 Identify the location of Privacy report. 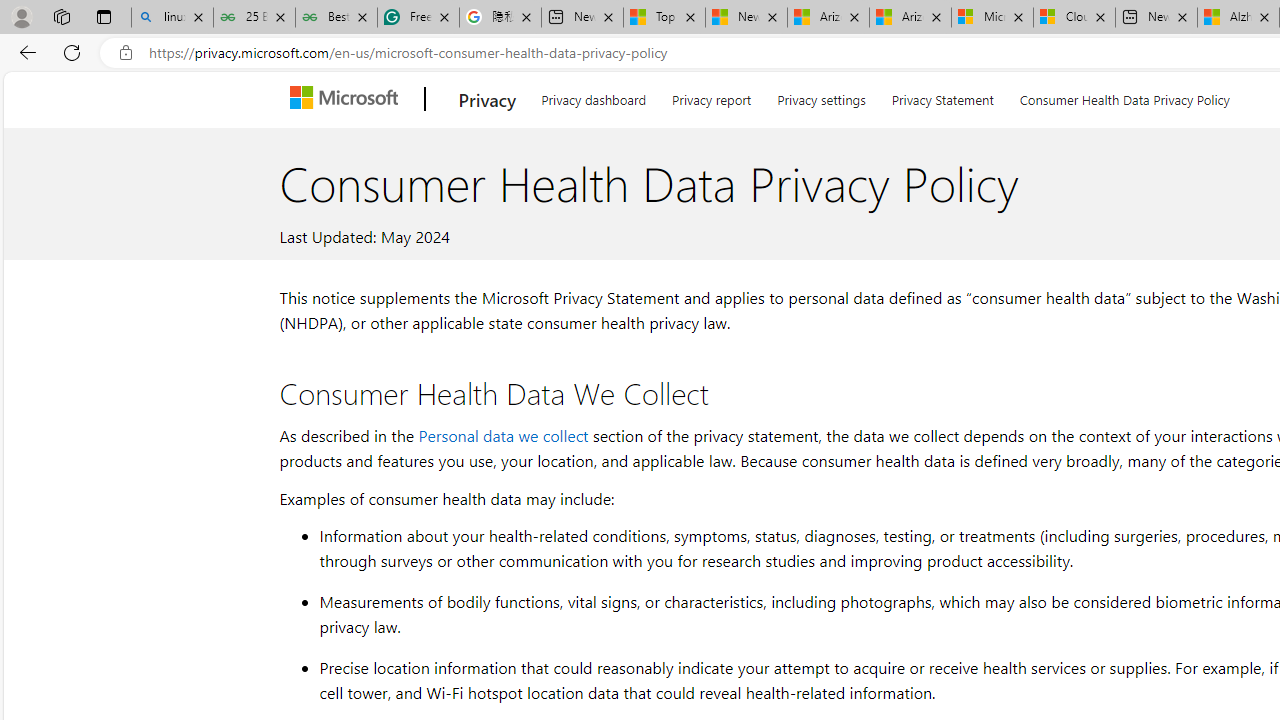
(712, 96).